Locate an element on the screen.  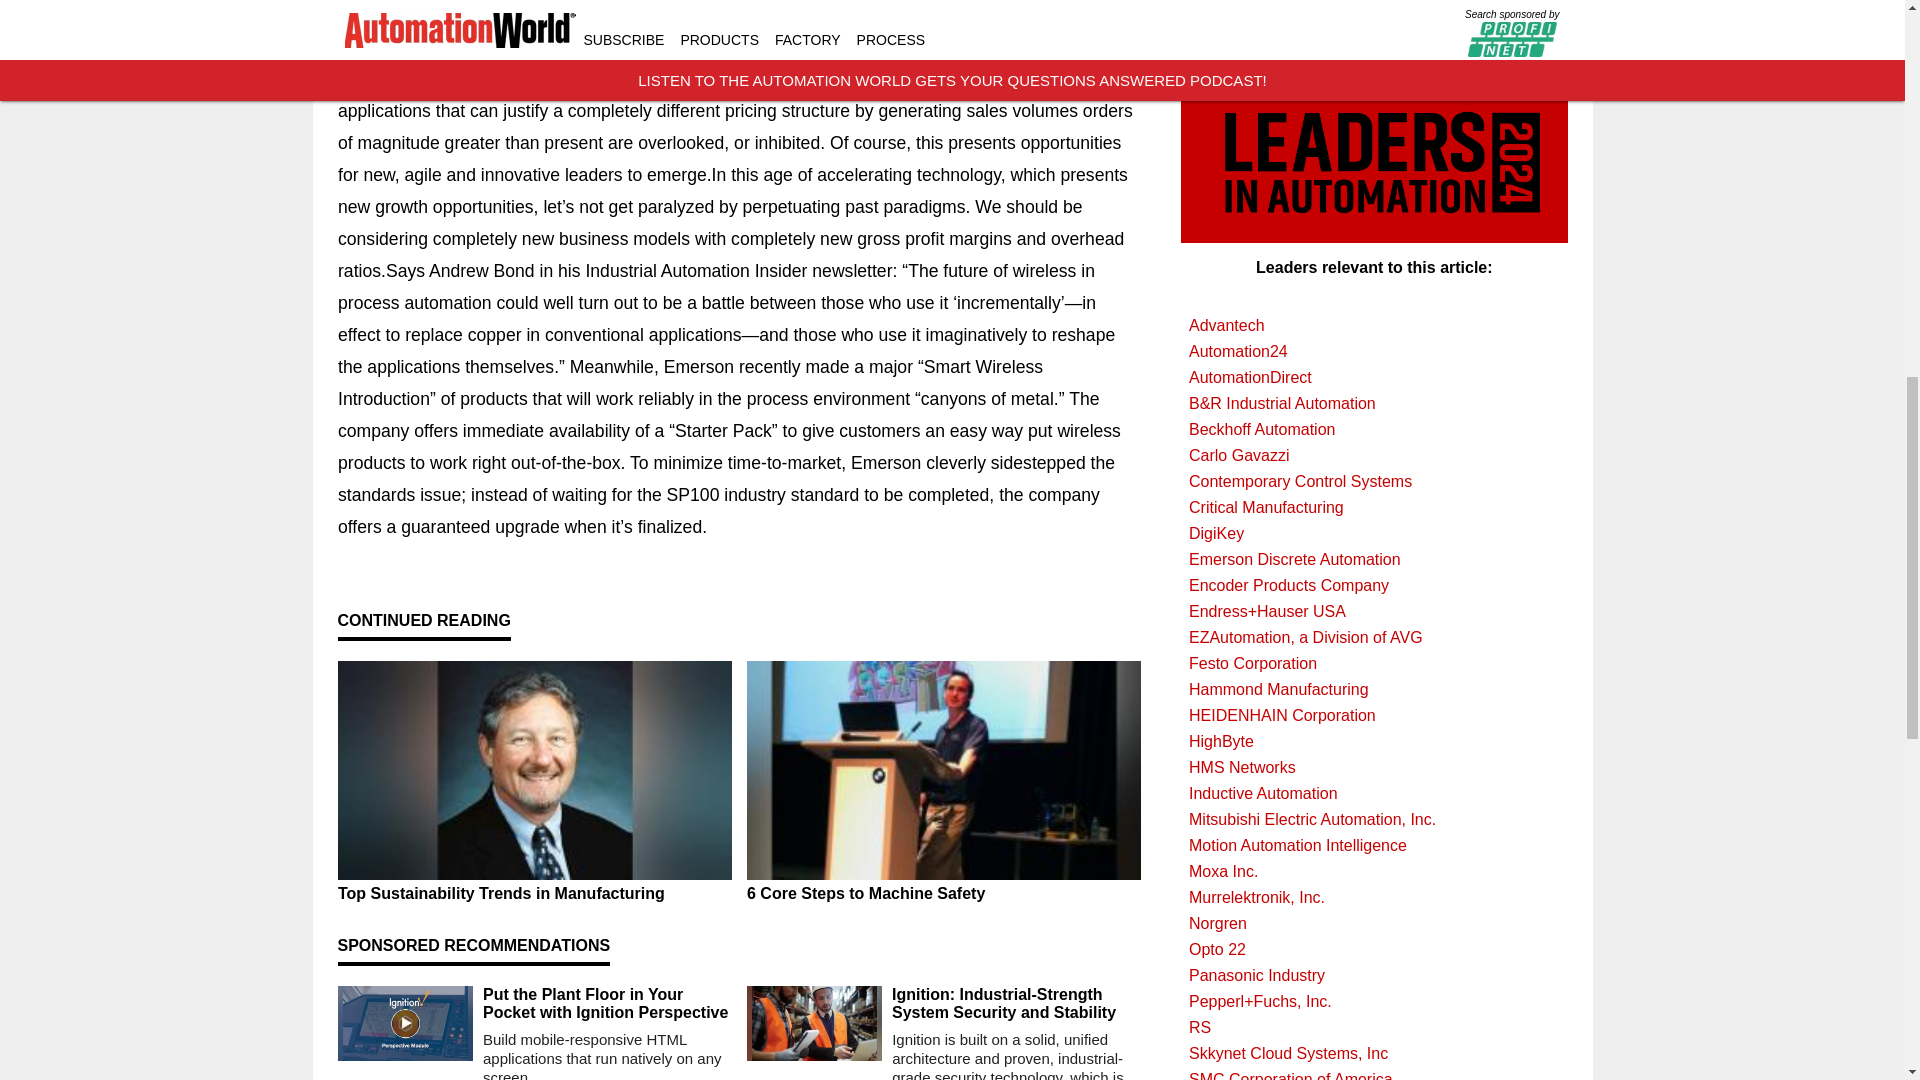
Emerson Discrete Automation is located at coordinates (1374, 560).